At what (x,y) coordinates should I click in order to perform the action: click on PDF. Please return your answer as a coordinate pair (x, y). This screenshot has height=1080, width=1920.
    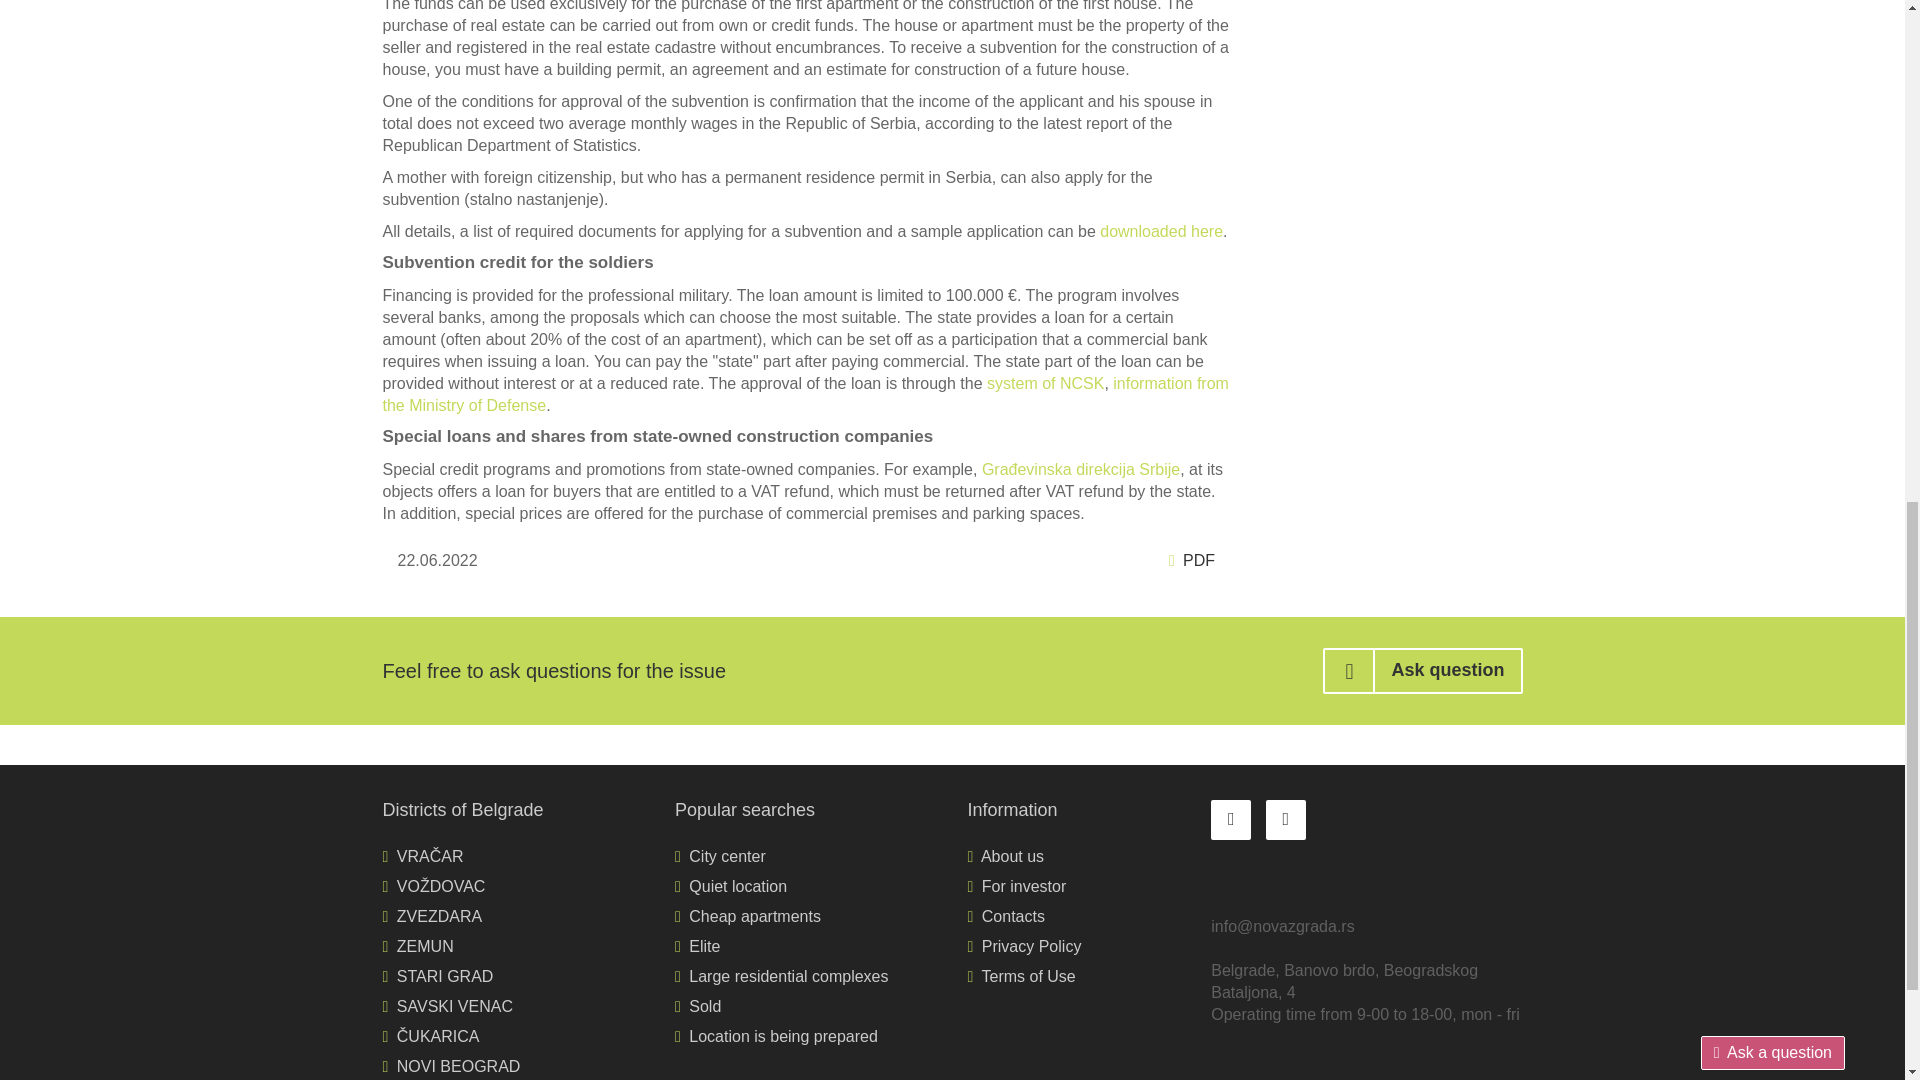
    Looking at the image, I should click on (1192, 560).